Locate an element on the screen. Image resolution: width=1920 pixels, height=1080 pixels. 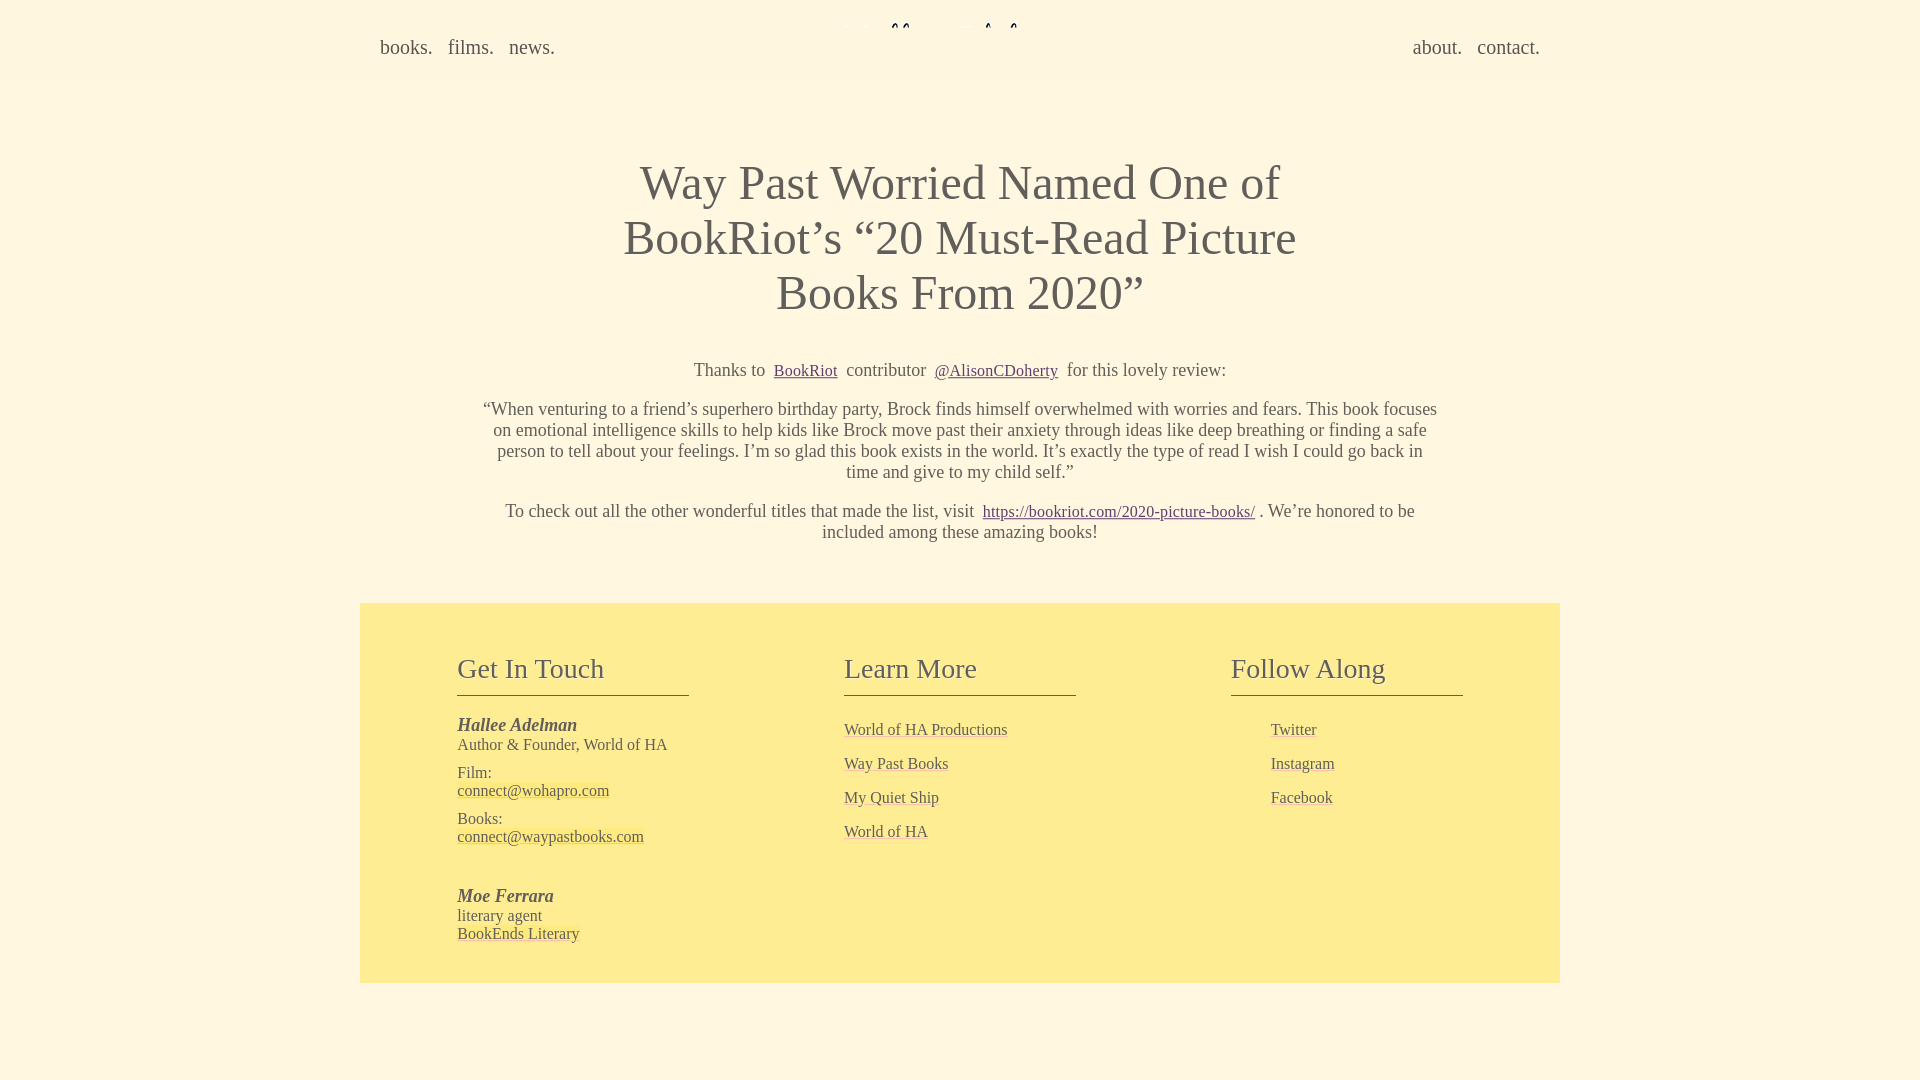
contact. is located at coordinates (1508, 46).